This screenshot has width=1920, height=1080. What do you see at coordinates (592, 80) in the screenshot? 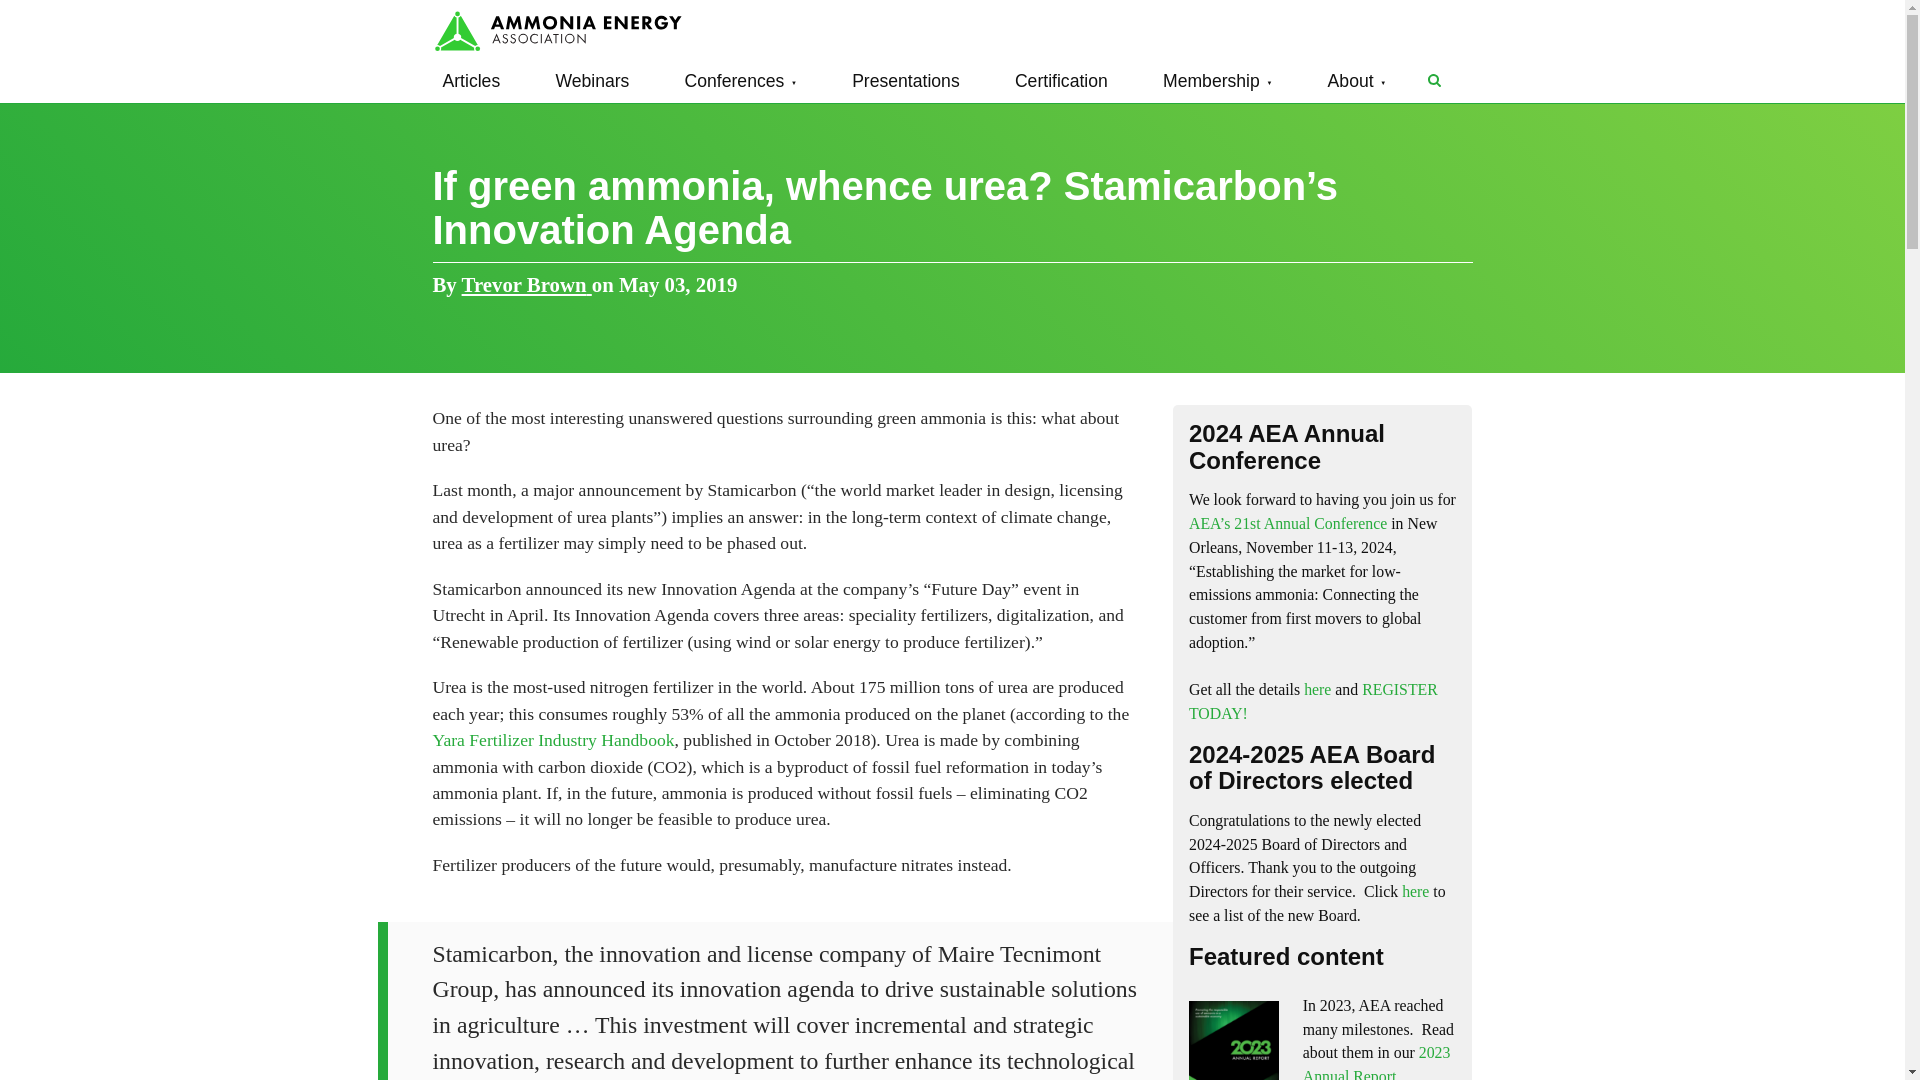
I see `Webinars` at bounding box center [592, 80].